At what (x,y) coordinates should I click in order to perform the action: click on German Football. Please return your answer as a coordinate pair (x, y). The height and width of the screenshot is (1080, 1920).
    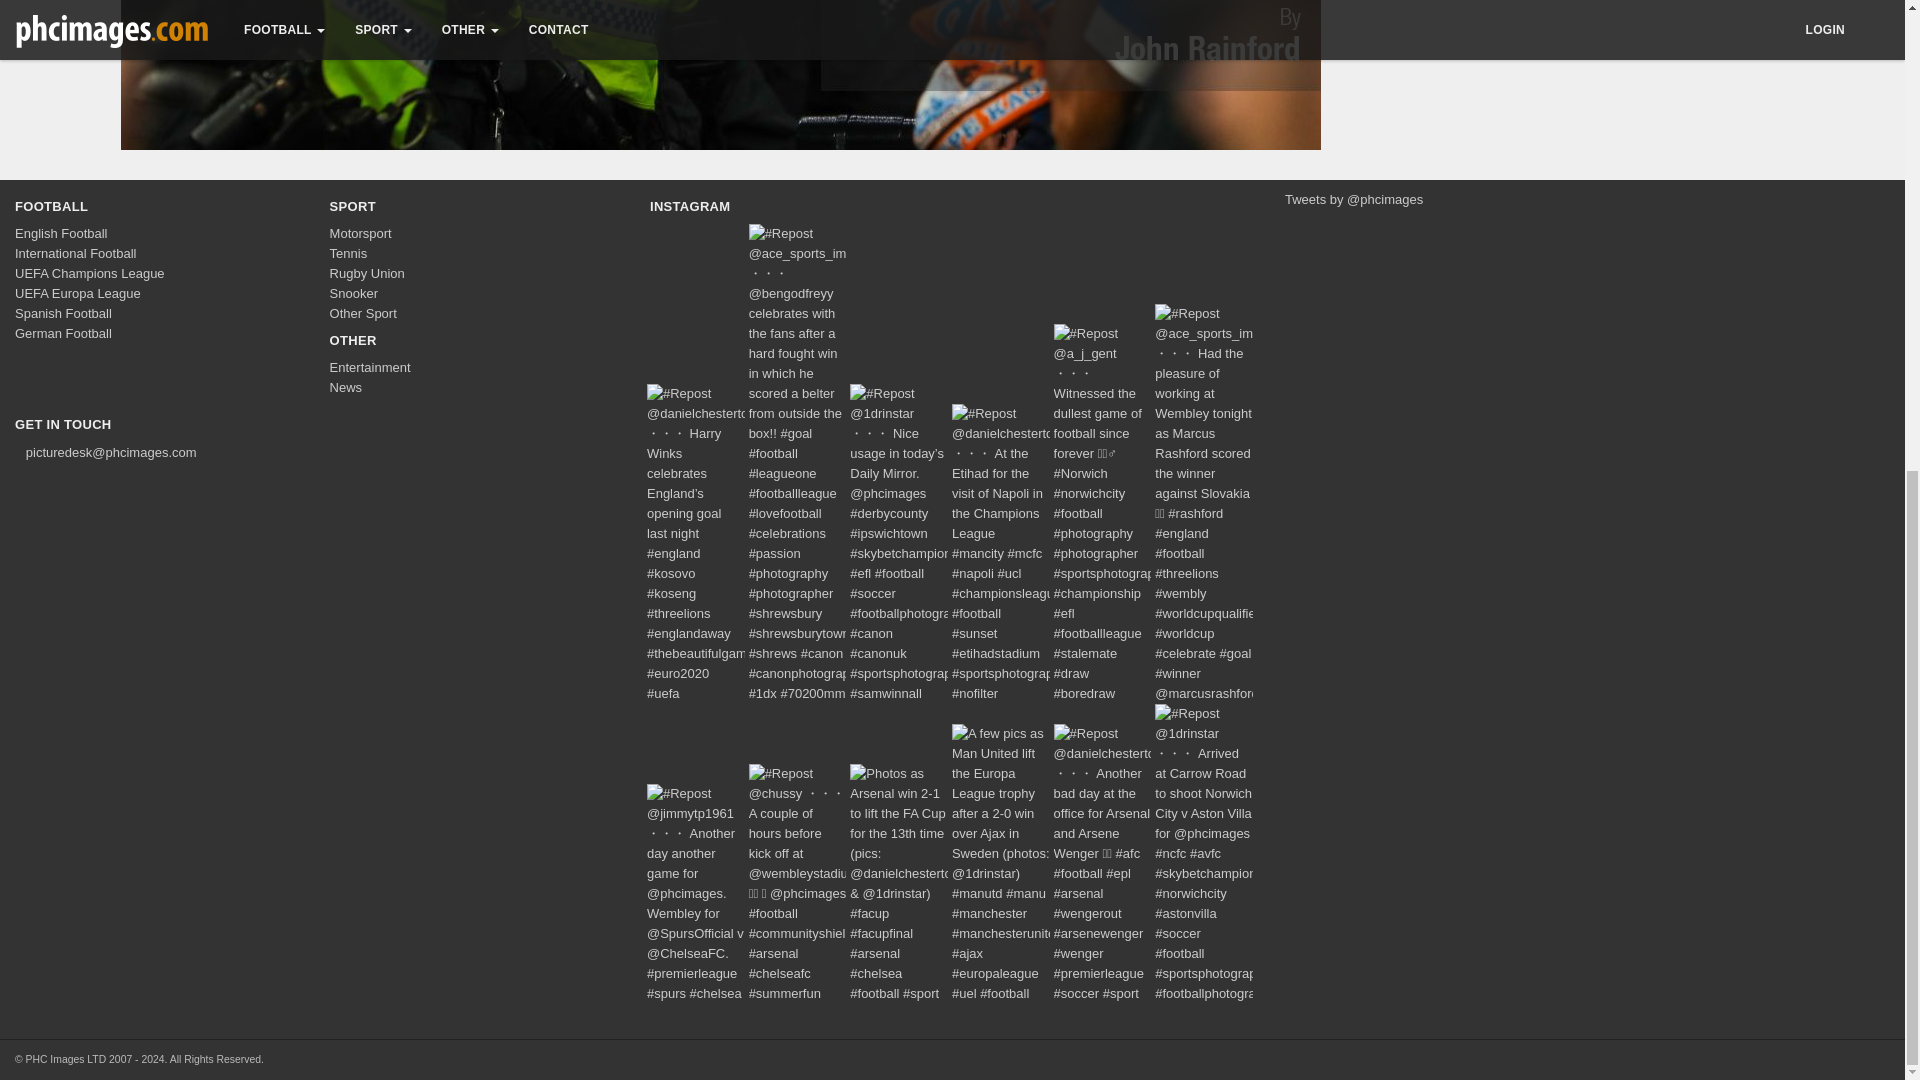
    Looking at the image, I should click on (63, 334).